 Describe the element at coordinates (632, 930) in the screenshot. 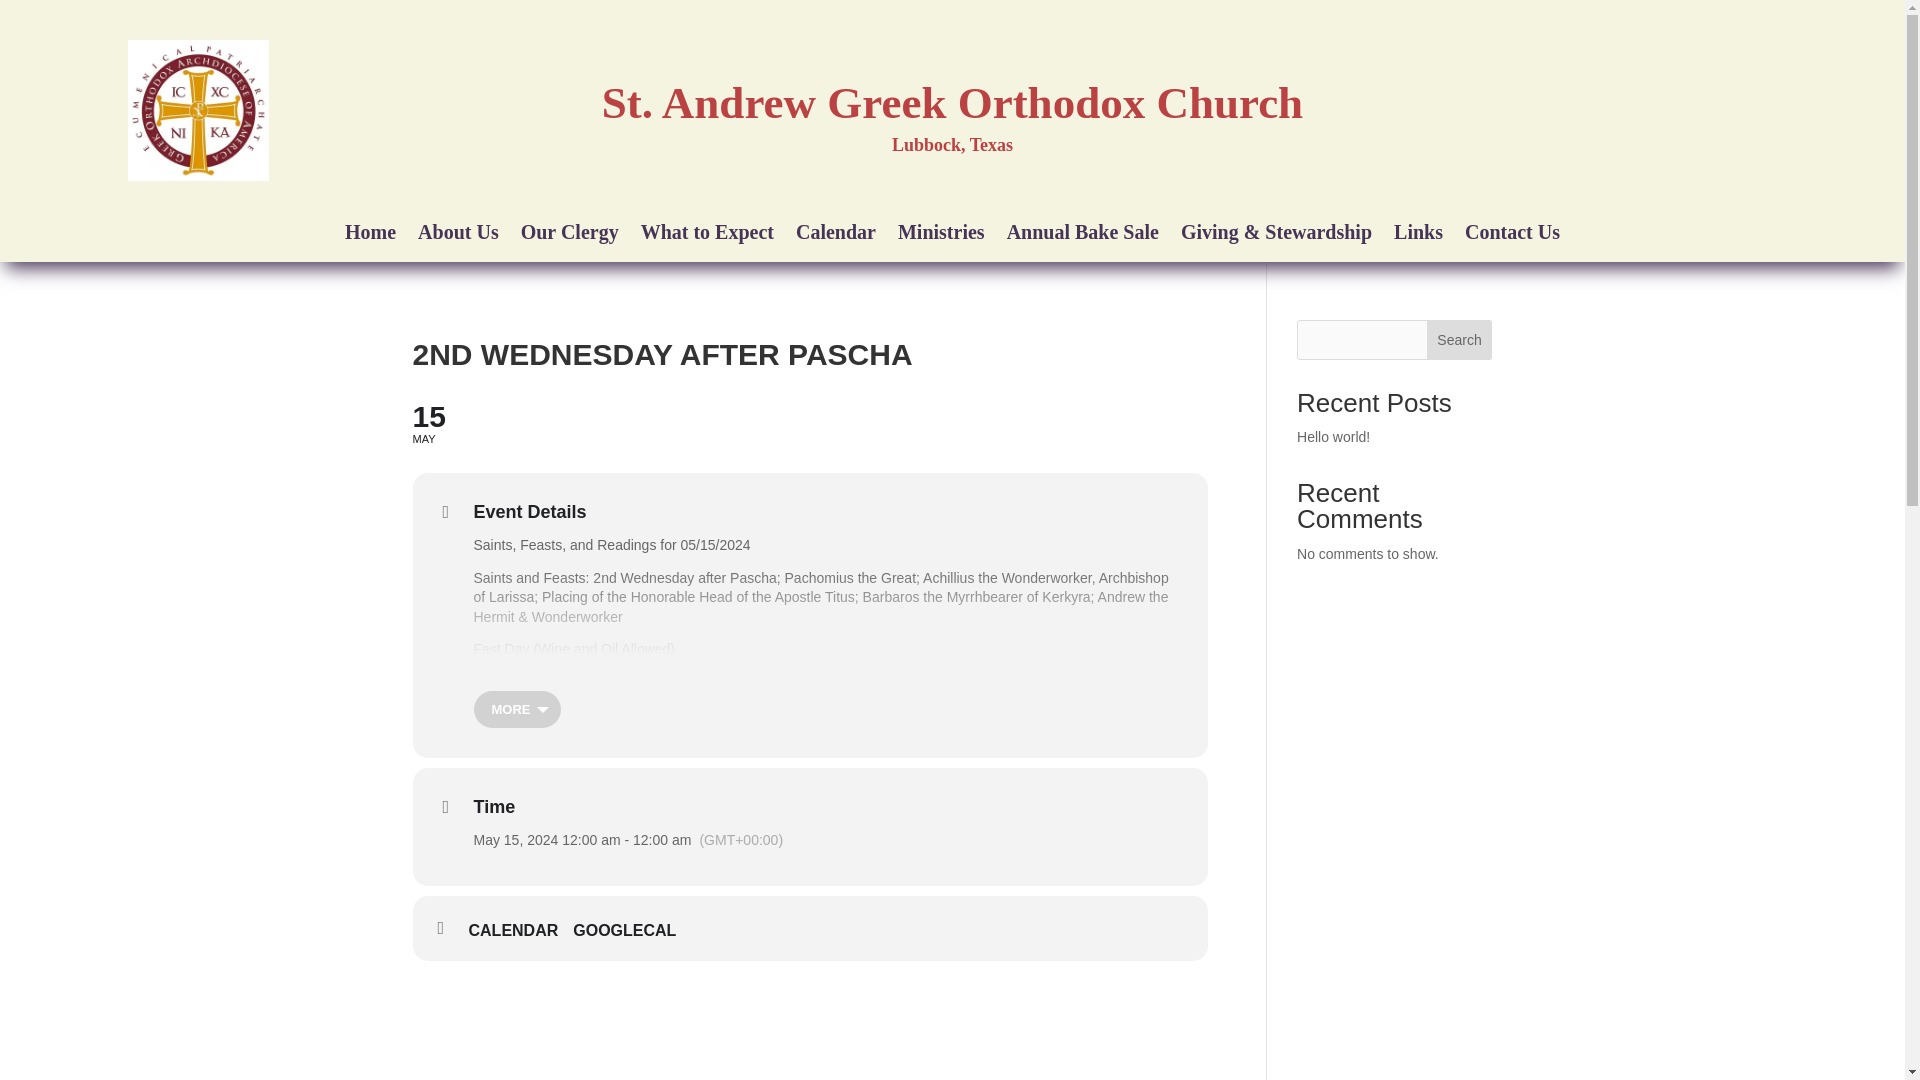

I see `GOOGLECAL` at that location.